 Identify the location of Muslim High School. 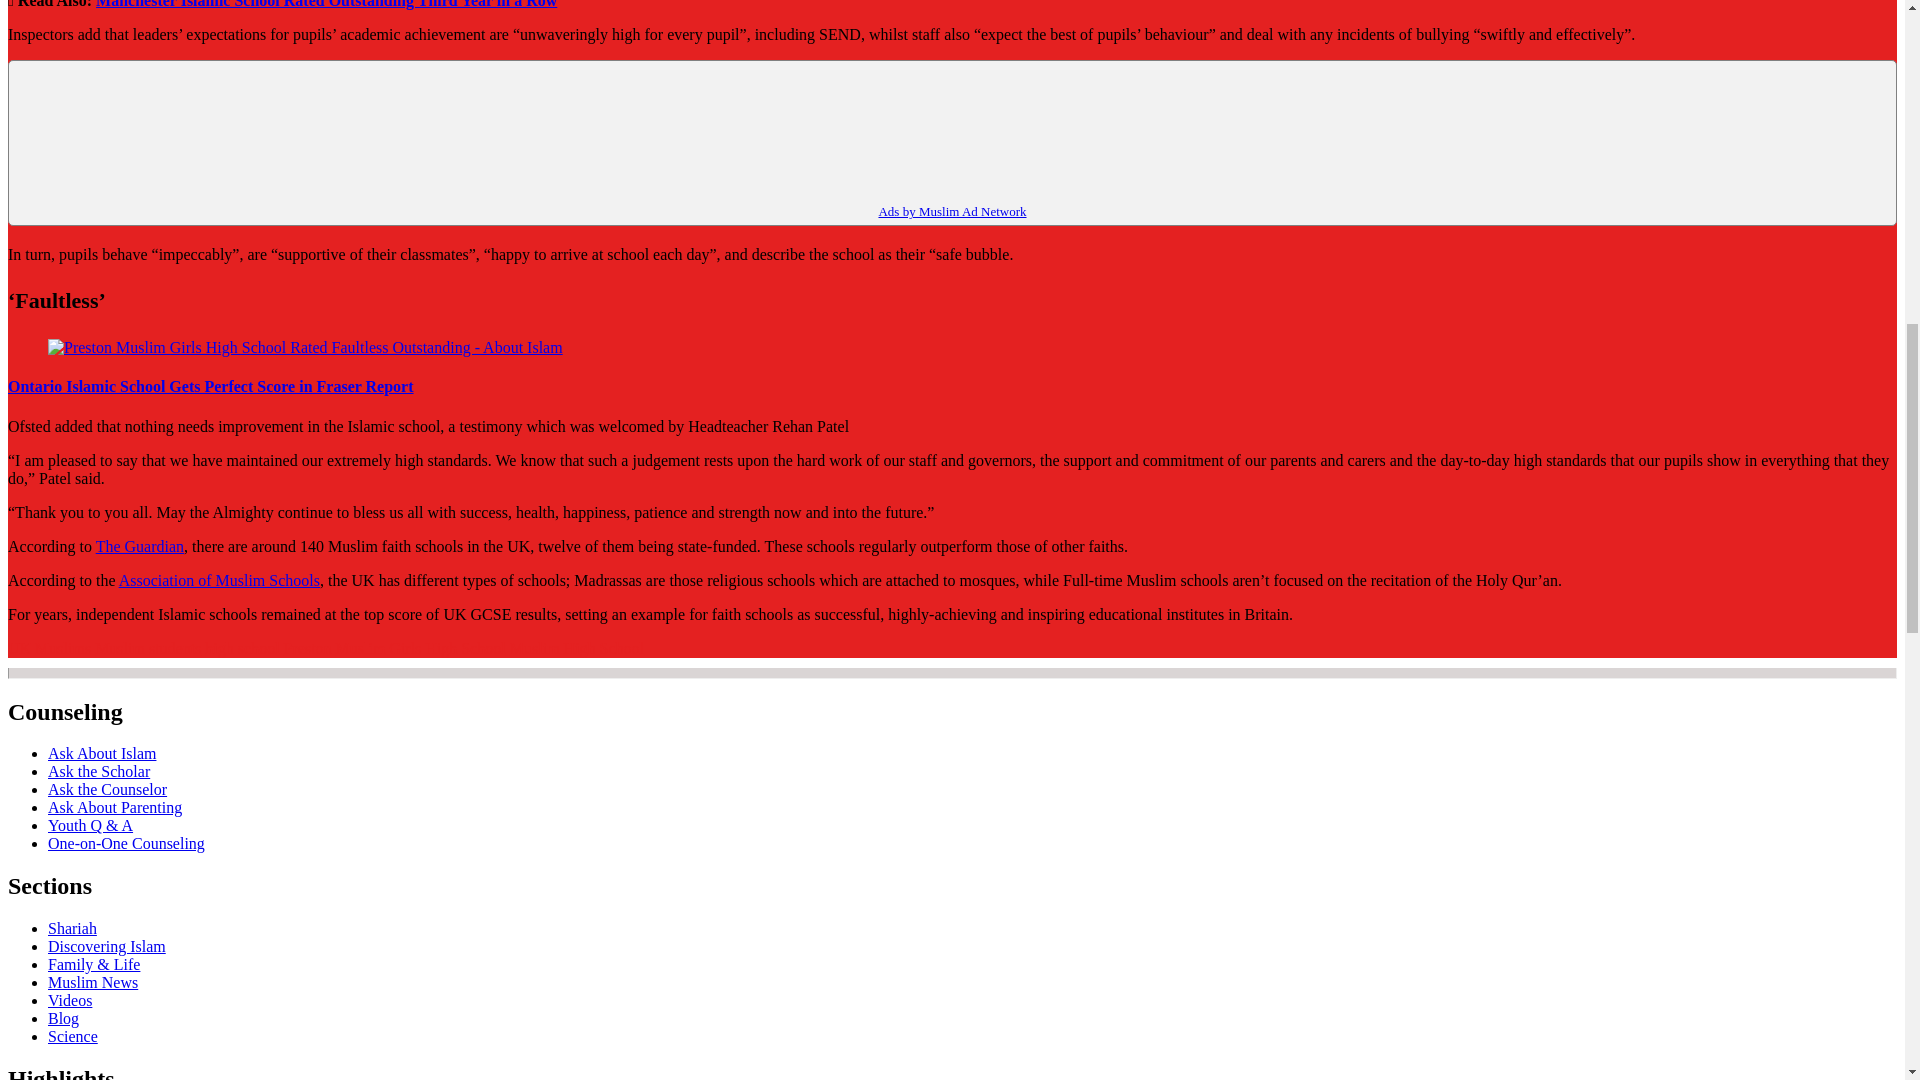
(576, 648).